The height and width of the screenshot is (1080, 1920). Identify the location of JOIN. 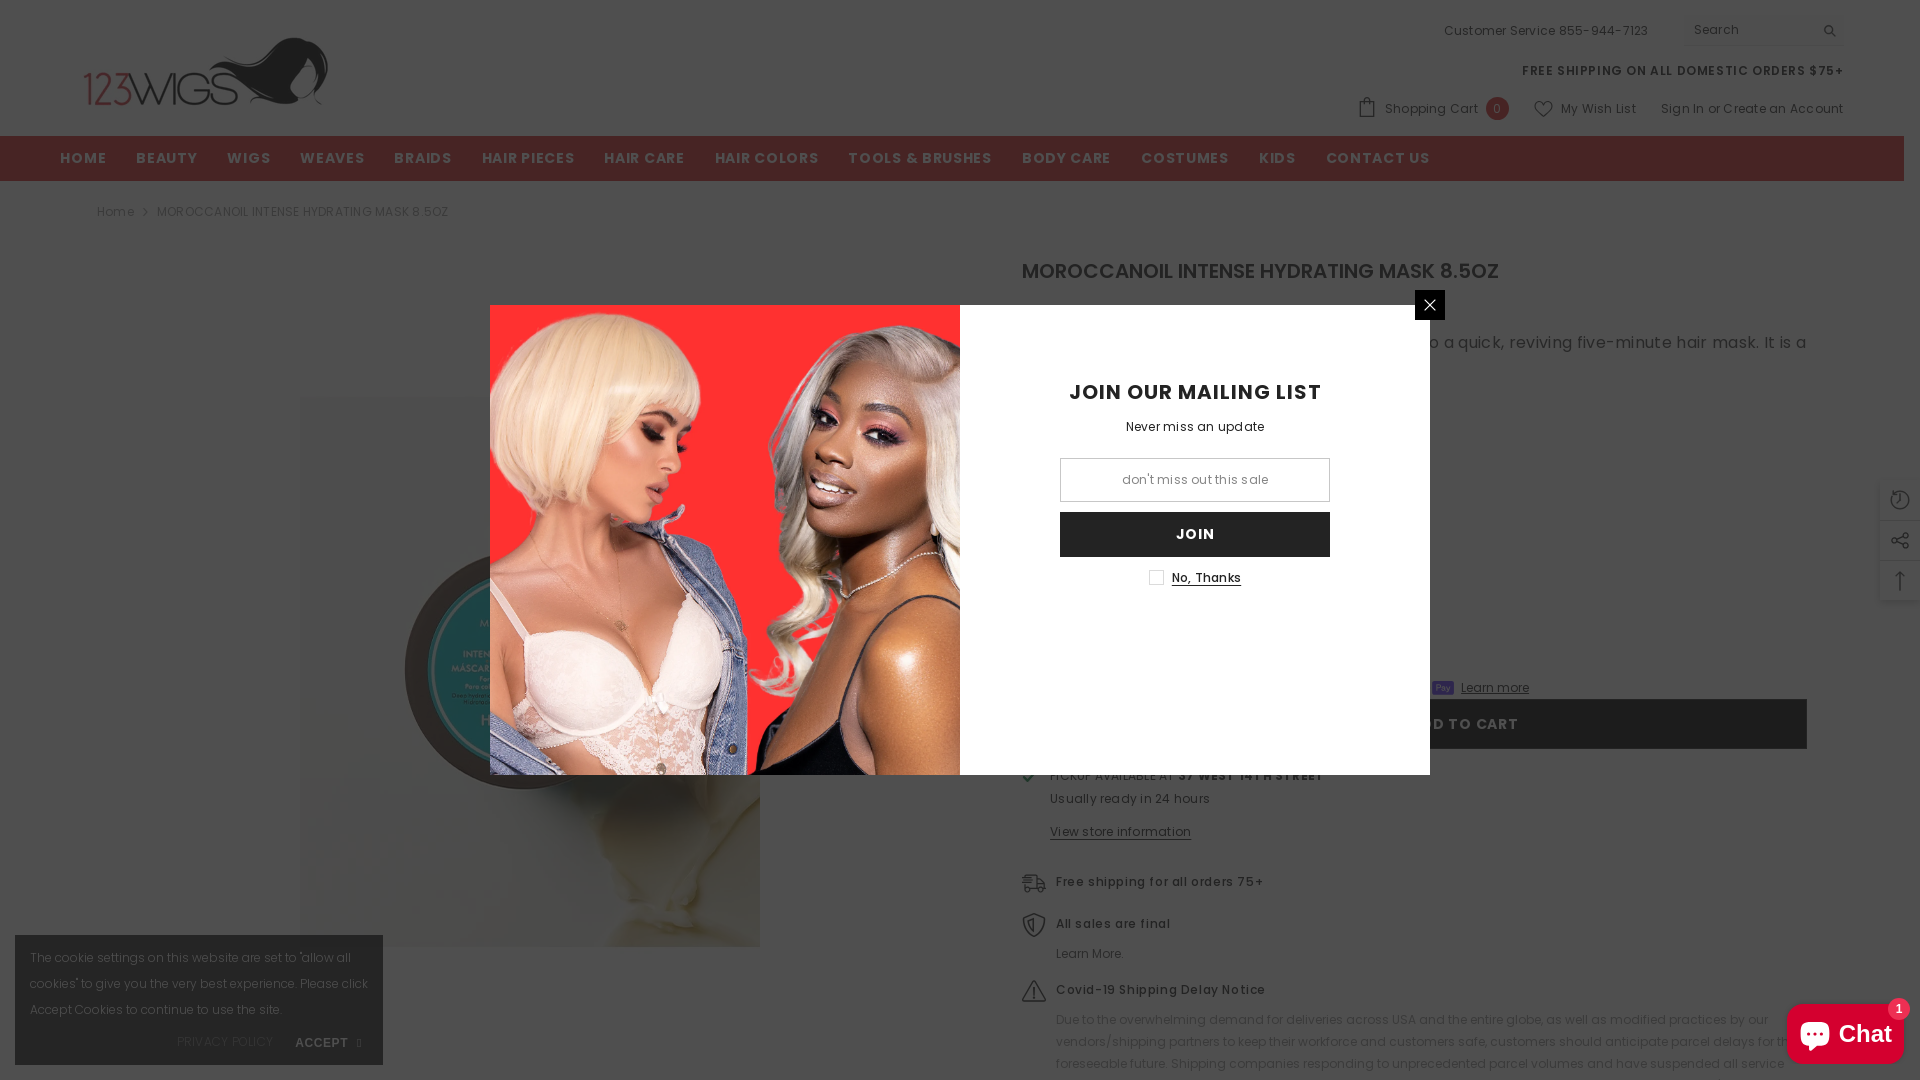
(1195, 534).